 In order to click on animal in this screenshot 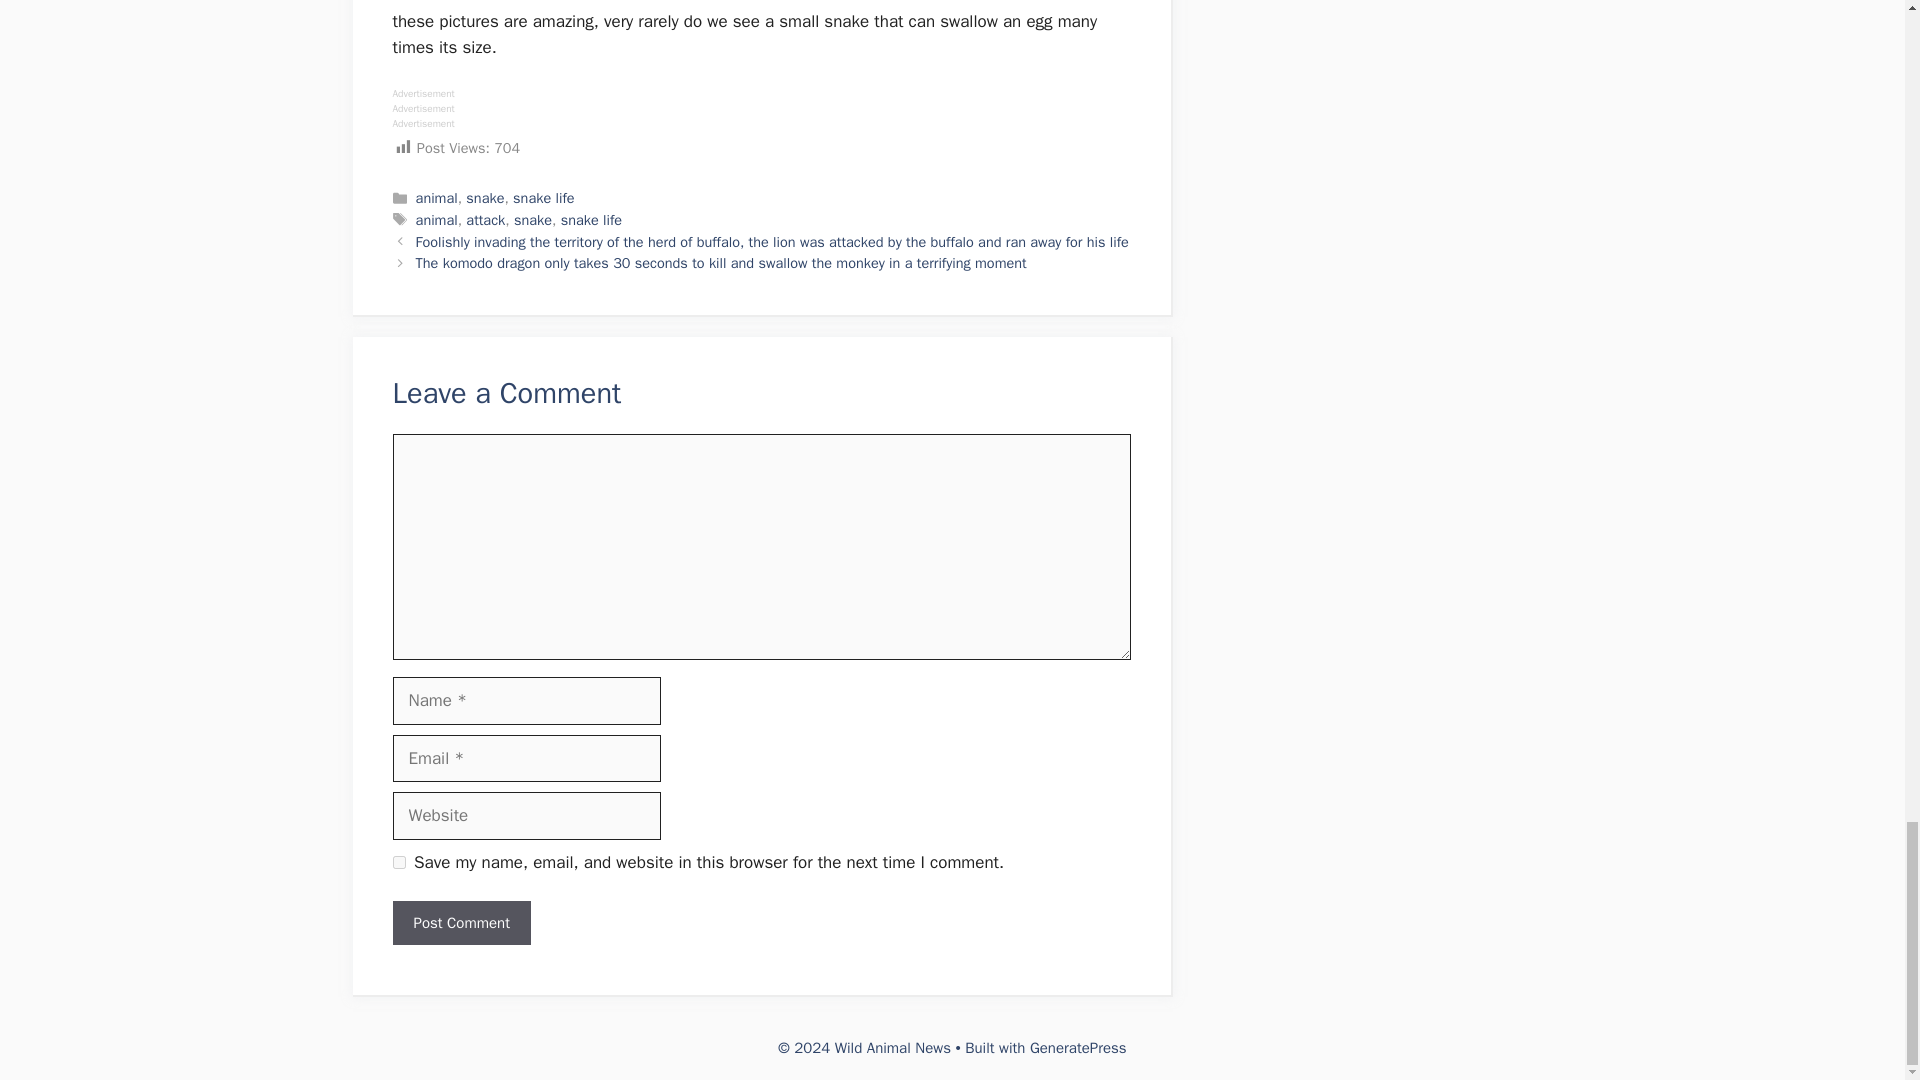, I will do `click(437, 198)`.